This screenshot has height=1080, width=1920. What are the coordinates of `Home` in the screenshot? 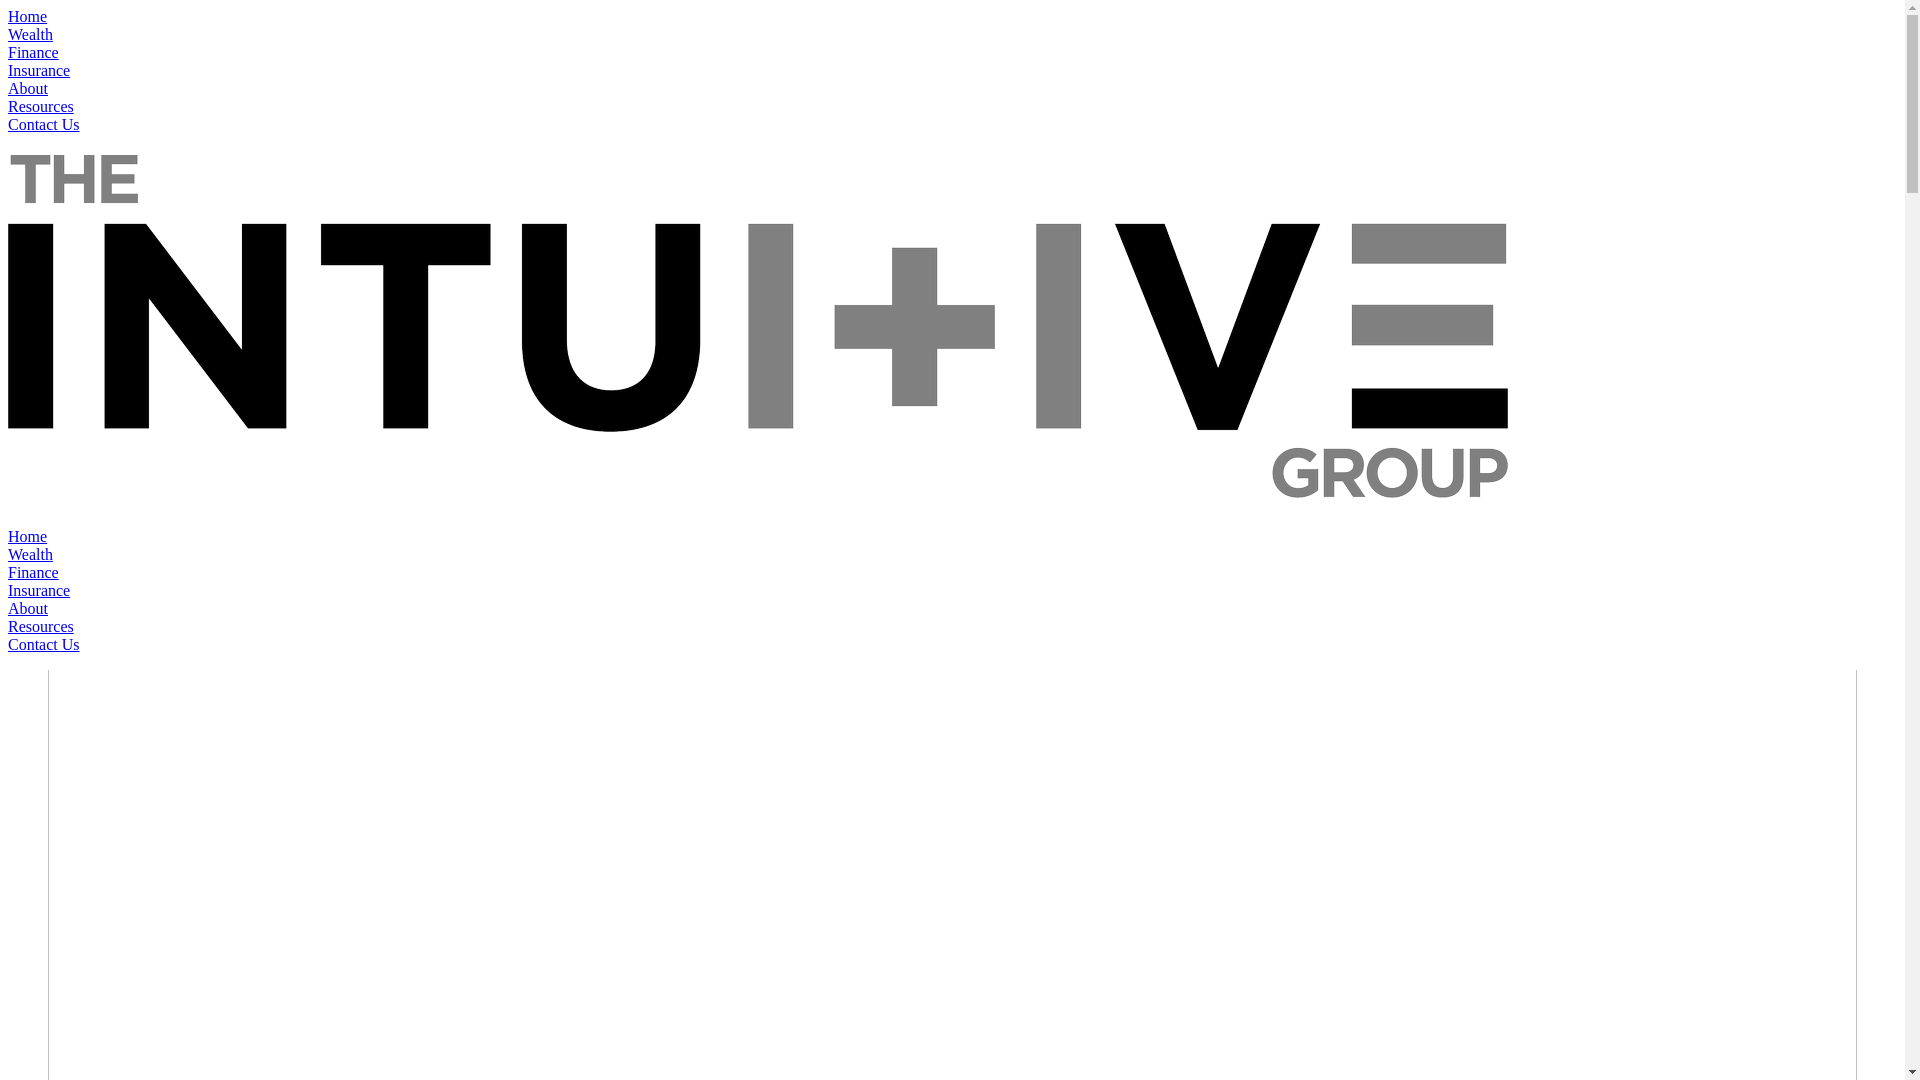 It's located at (28, 16).